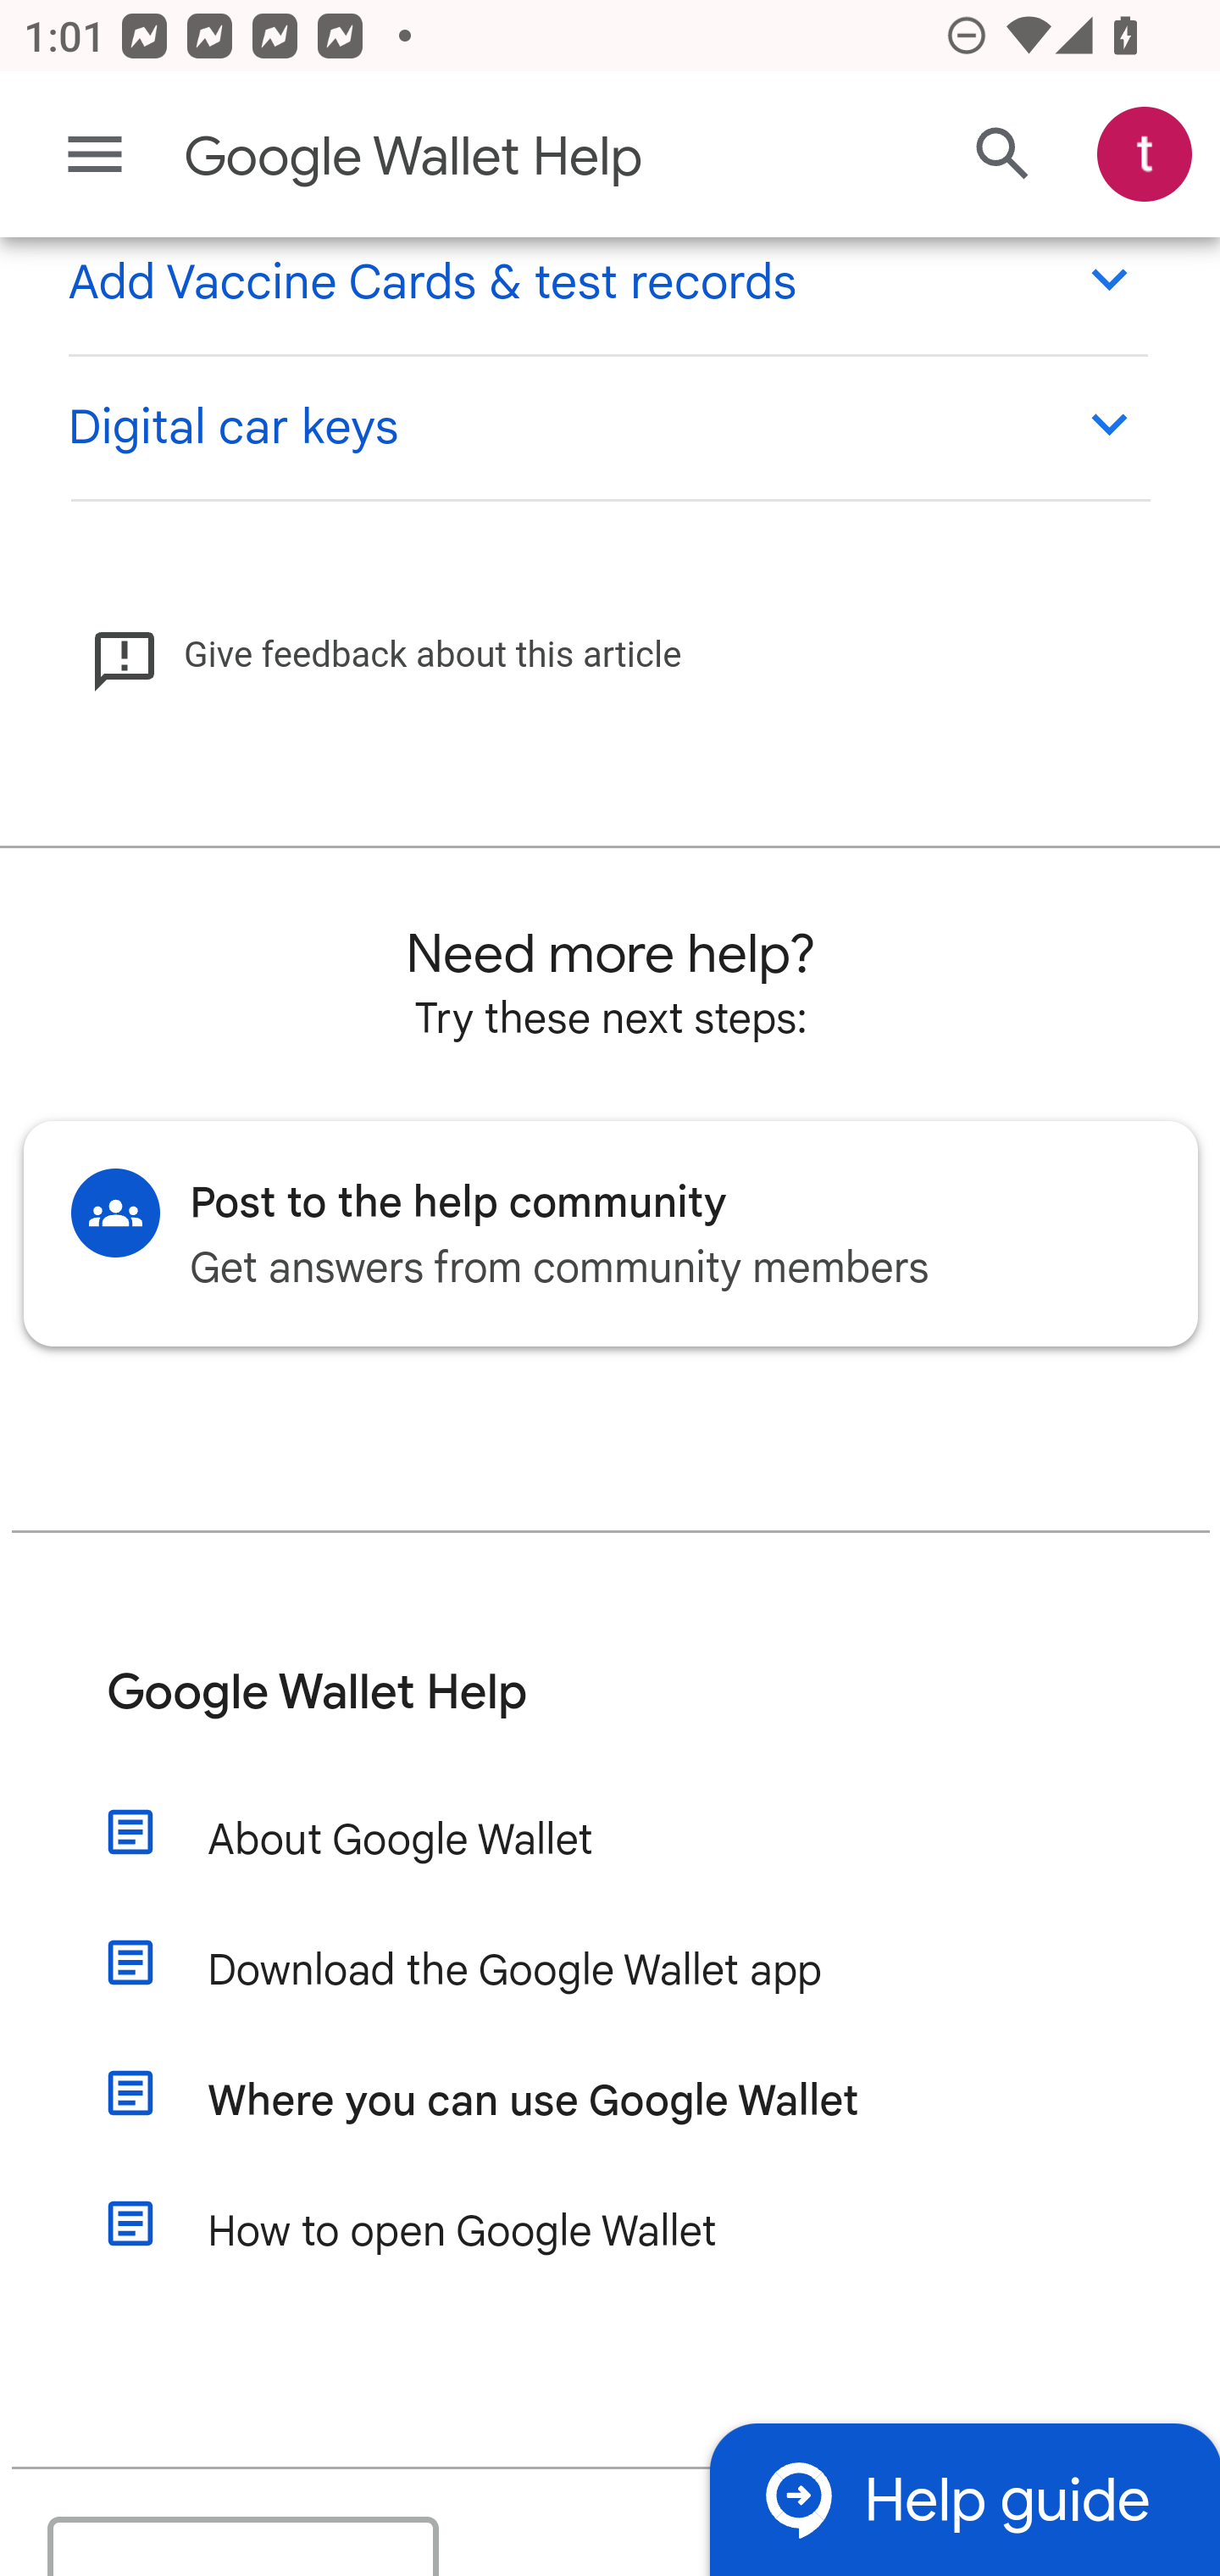 This screenshot has height=2576, width=1220. What do you see at coordinates (607, 425) in the screenshot?
I see `Digital car keys` at bounding box center [607, 425].